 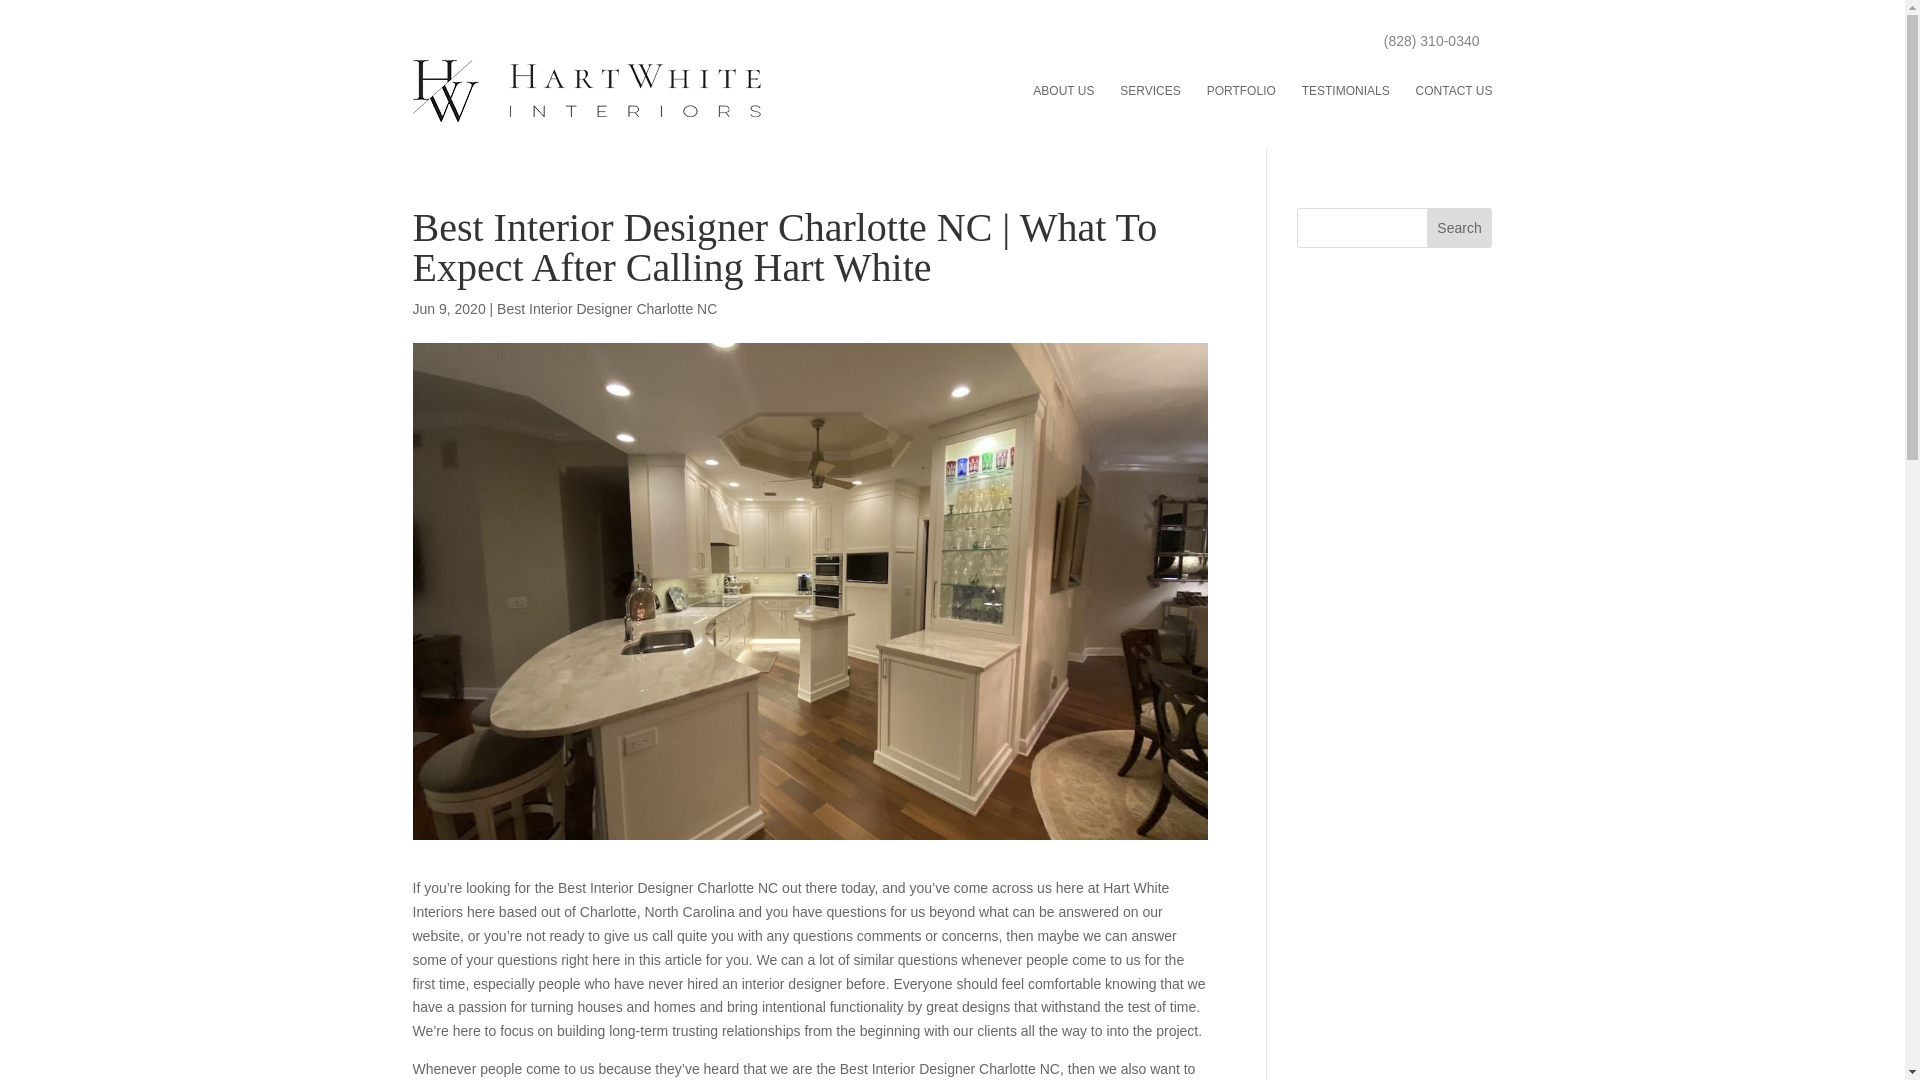 What do you see at coordinates (1460, 228) in the screenshot?
I see `Search` at bounding box center [1460, 228].